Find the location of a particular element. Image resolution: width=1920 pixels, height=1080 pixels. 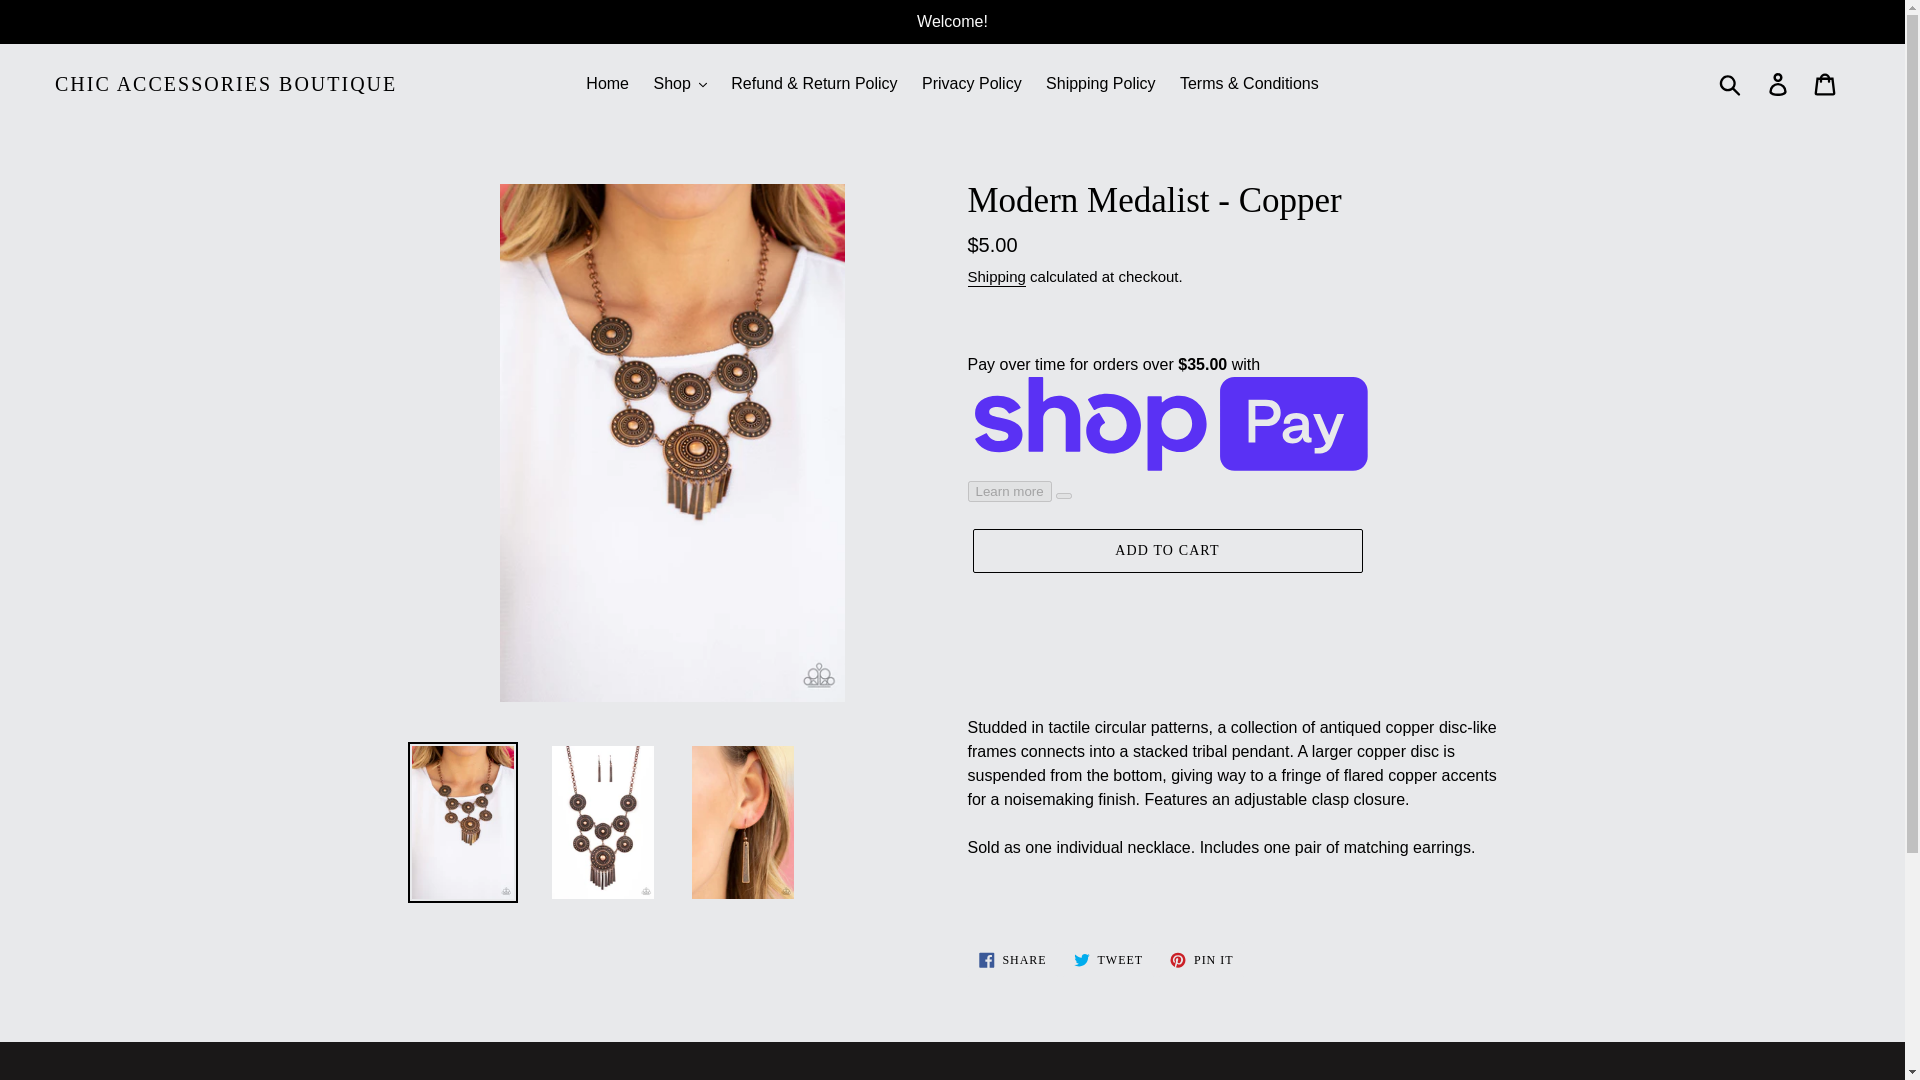

Home is located at coordinates (608, 84).